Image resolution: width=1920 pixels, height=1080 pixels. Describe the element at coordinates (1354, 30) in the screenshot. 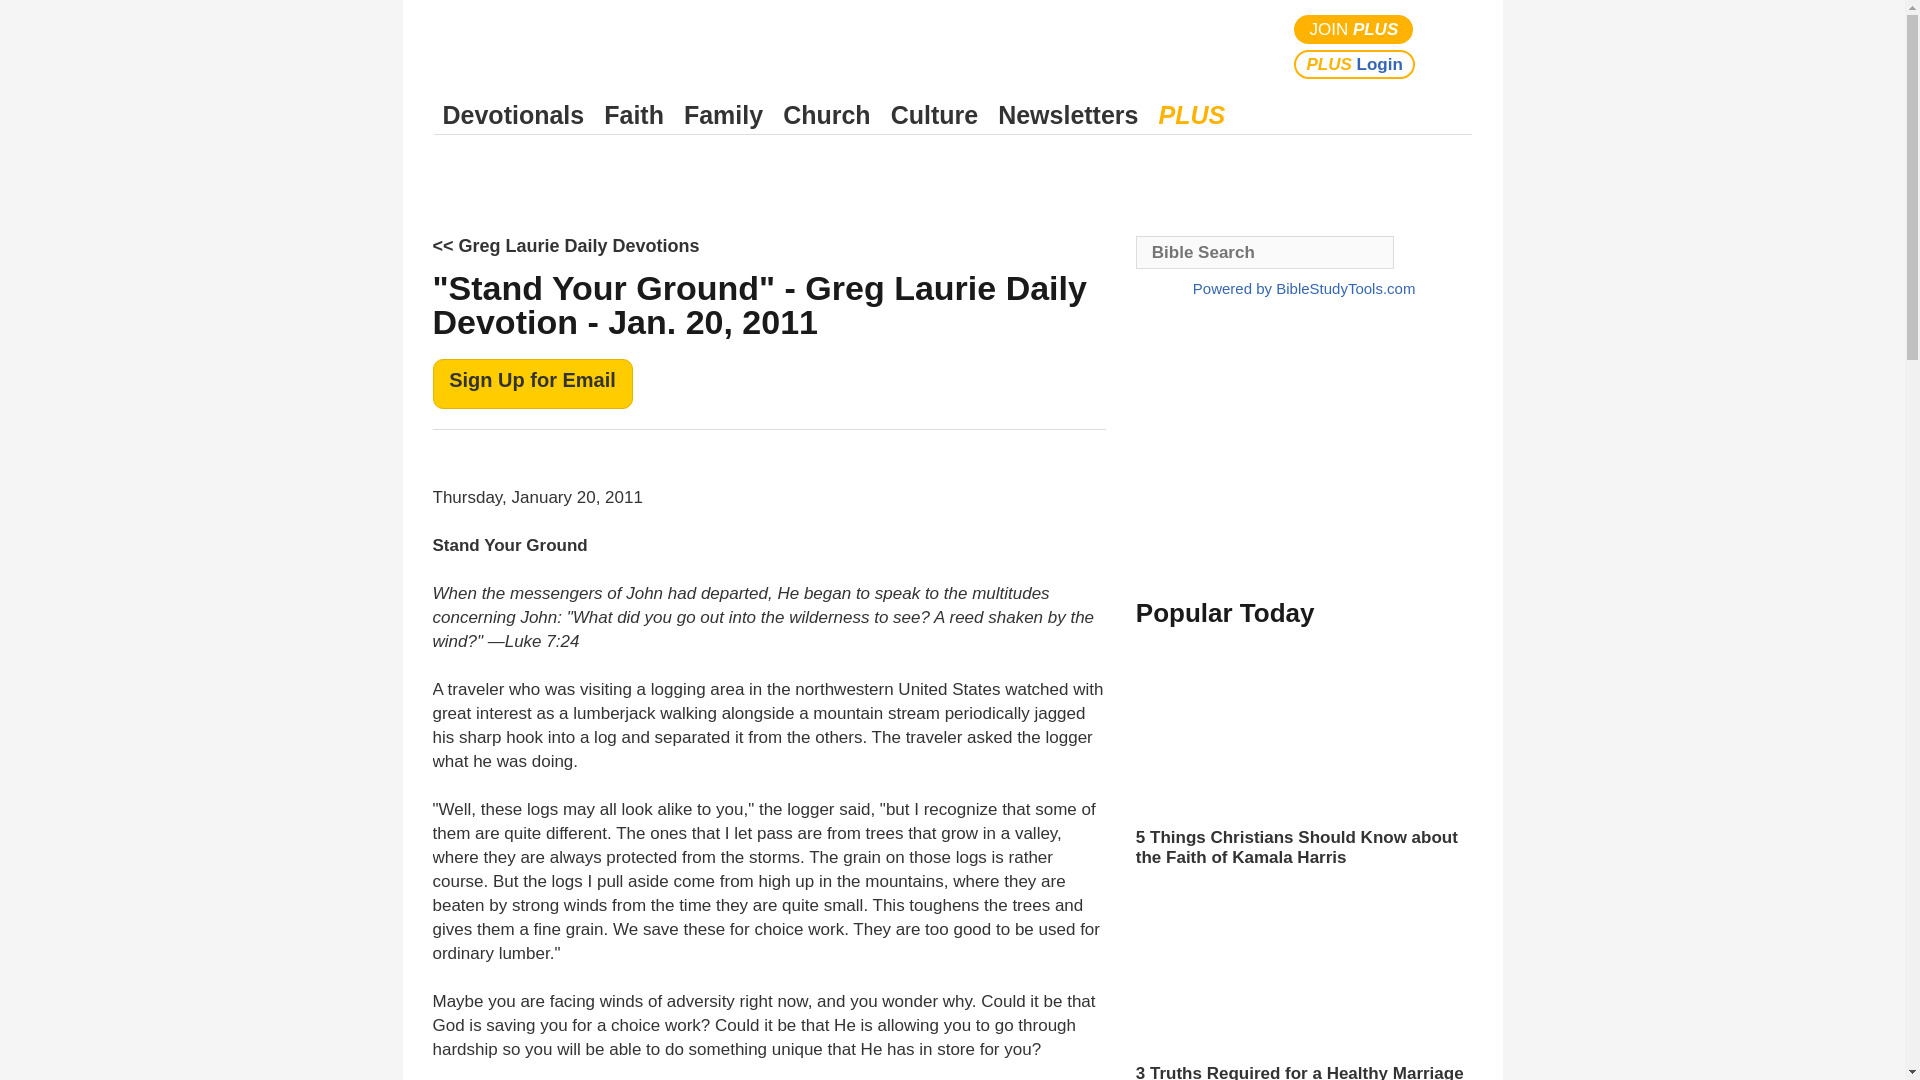

I see `Join Plus` at that location.